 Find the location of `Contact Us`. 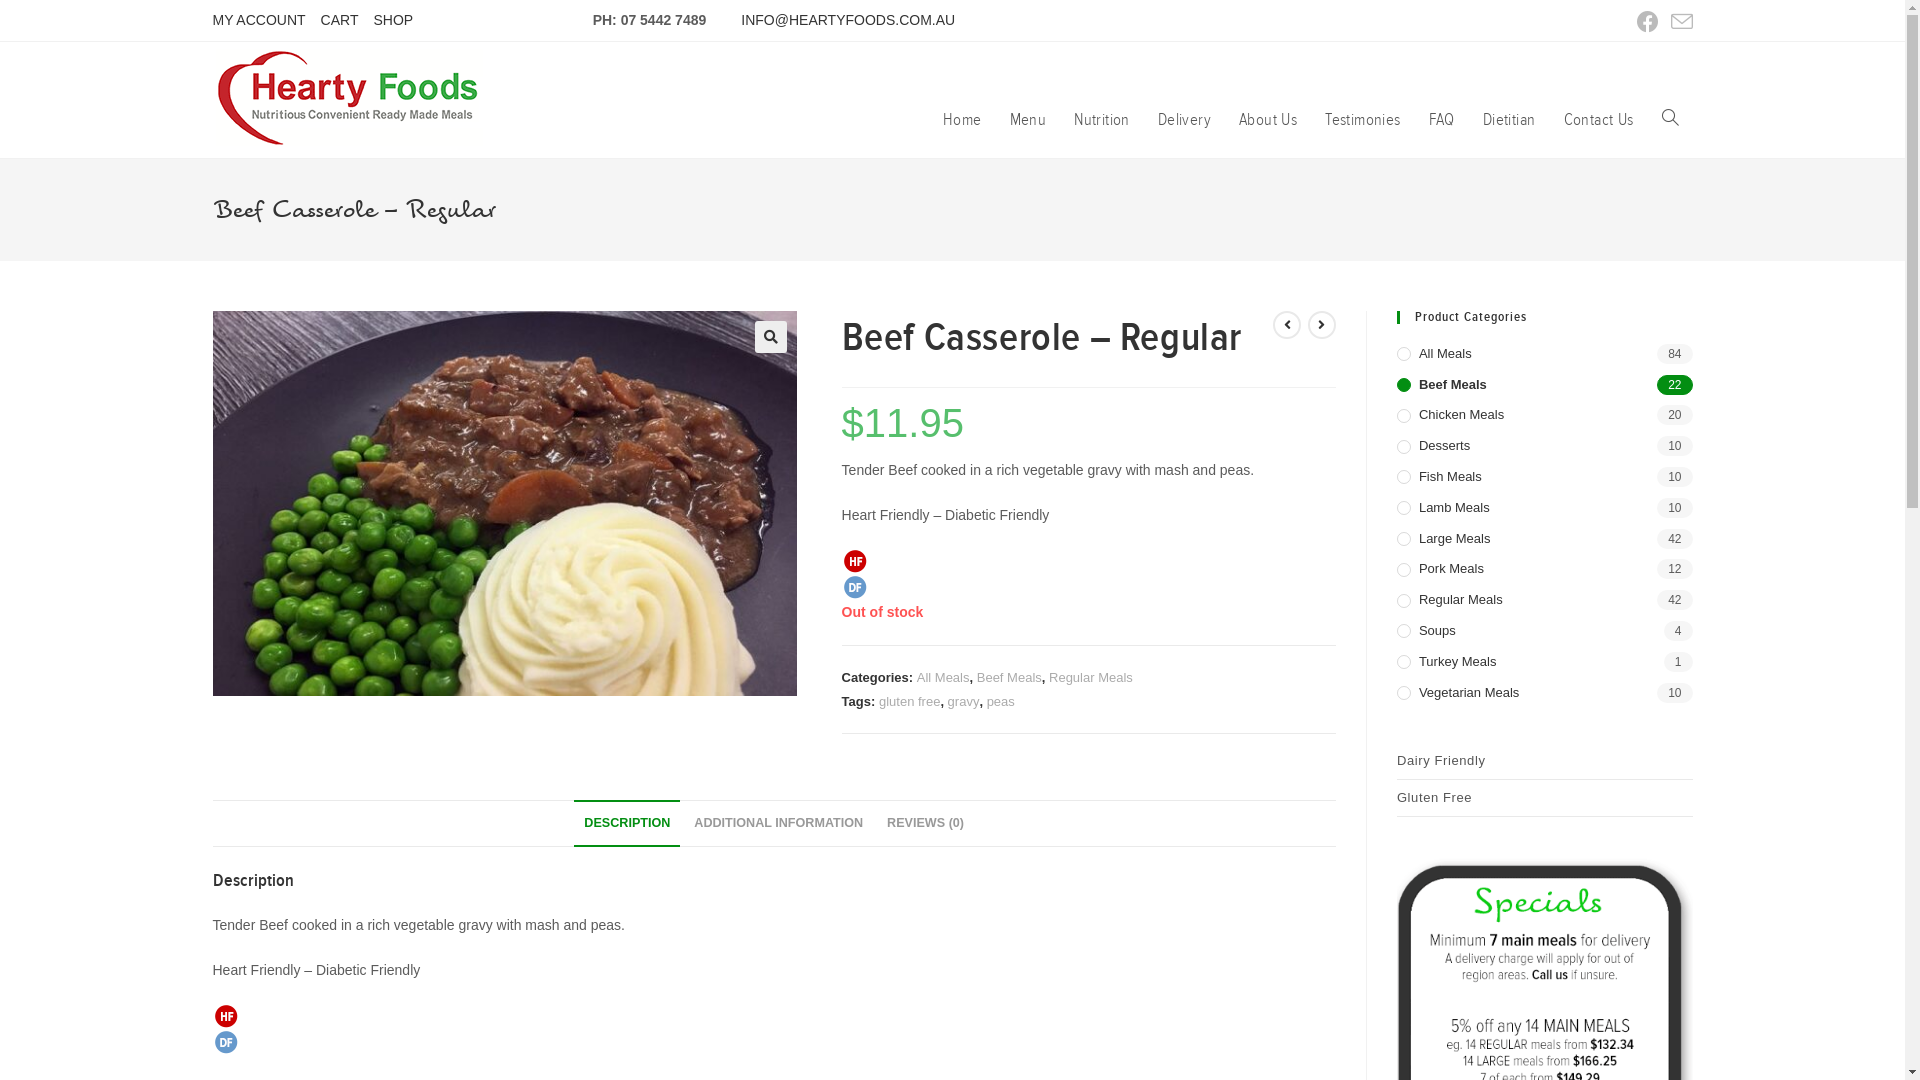

Contact Us is located at coordinates (1599, 120).